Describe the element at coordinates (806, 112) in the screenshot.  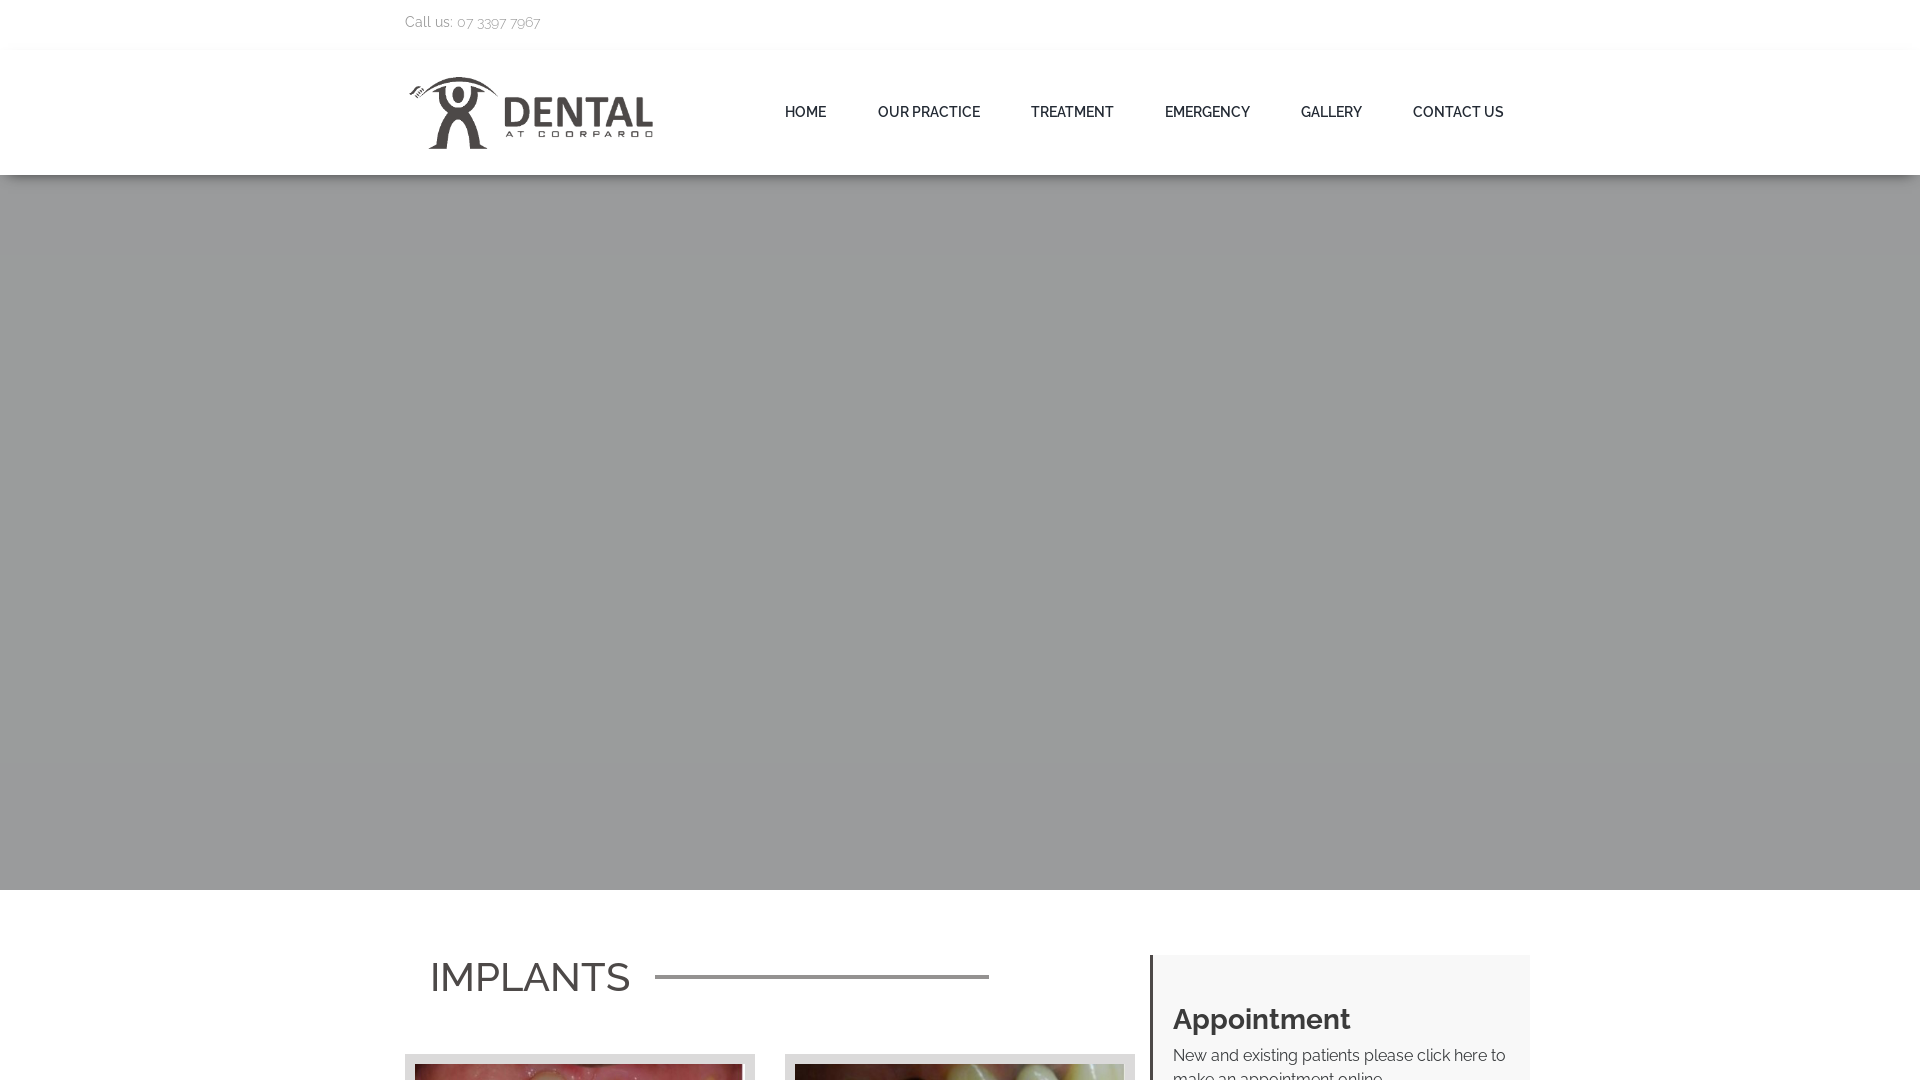
I see `HOME` at that location.